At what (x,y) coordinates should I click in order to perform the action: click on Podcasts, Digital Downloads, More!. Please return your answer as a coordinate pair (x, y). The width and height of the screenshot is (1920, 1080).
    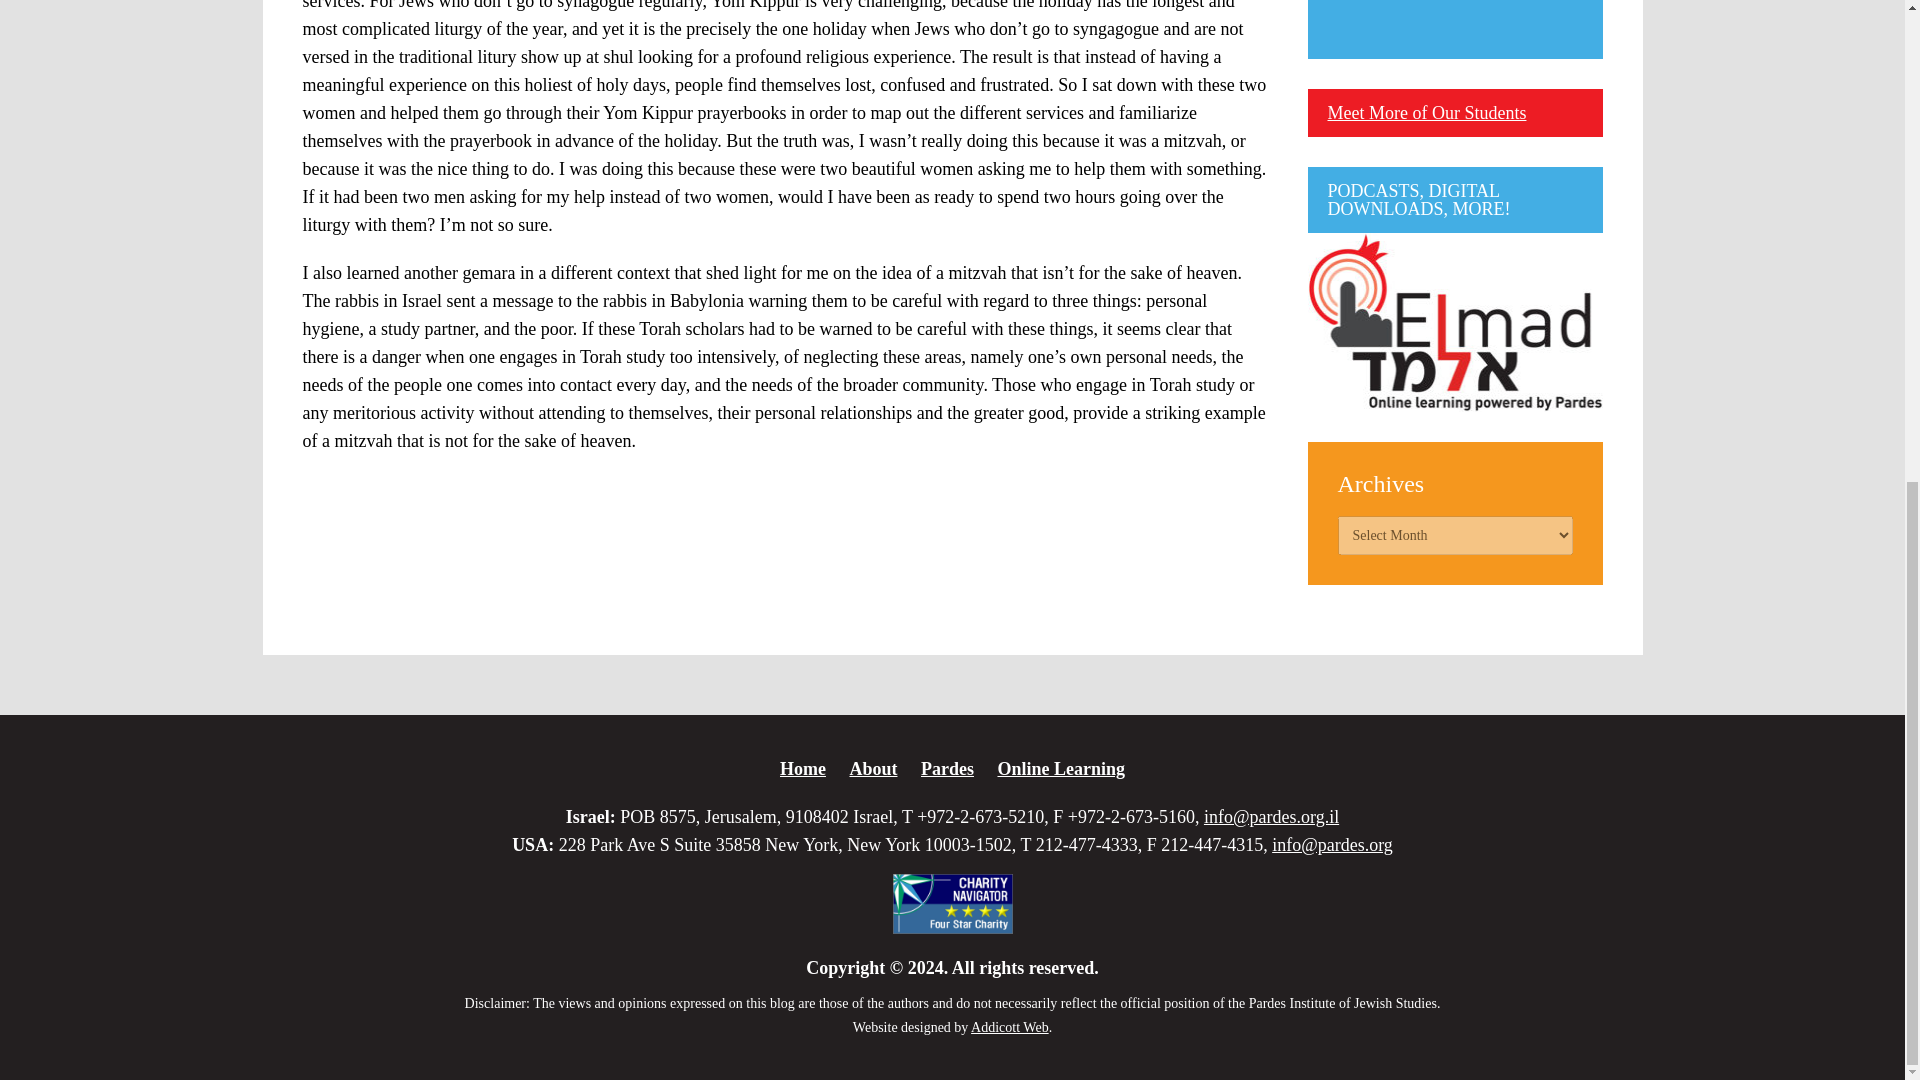
    Looking at the image, I should click on (1455, 322).